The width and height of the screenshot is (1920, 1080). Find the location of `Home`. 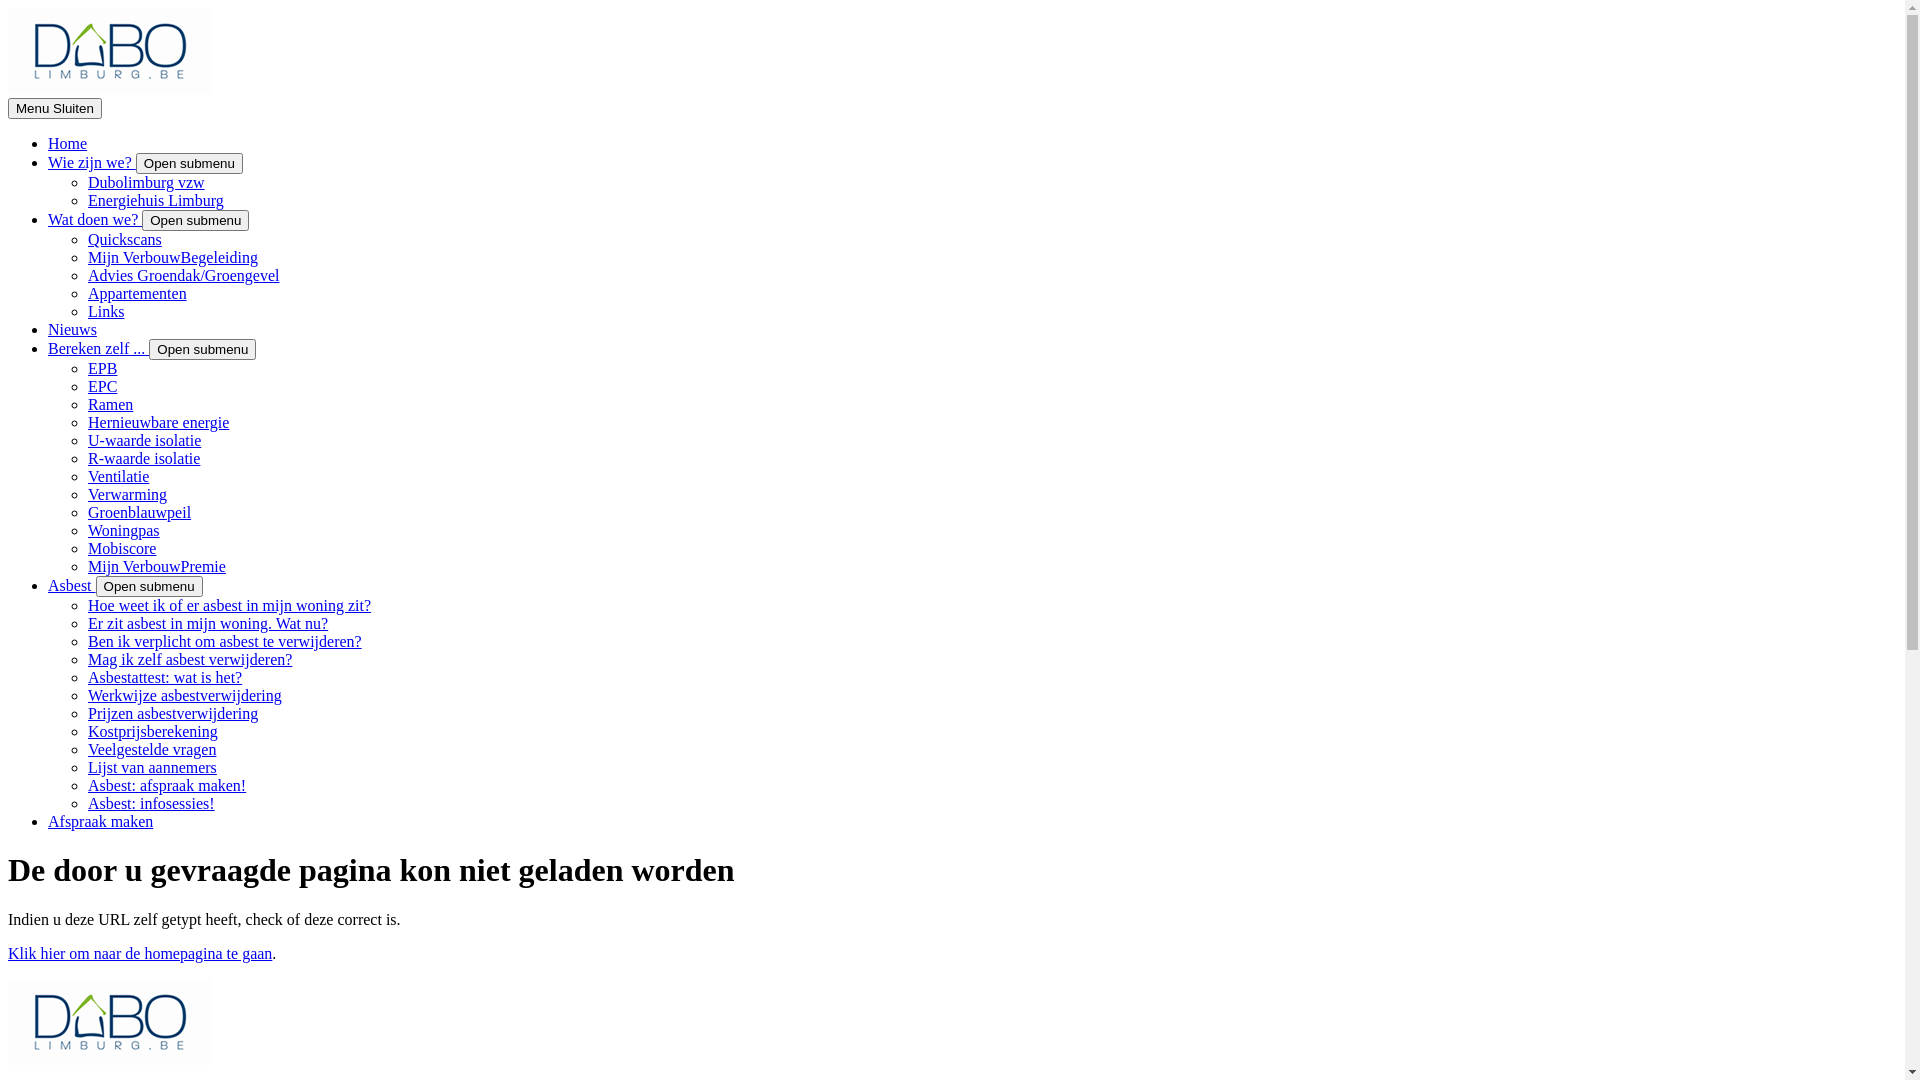

Home is located at coordinates (68, 144).